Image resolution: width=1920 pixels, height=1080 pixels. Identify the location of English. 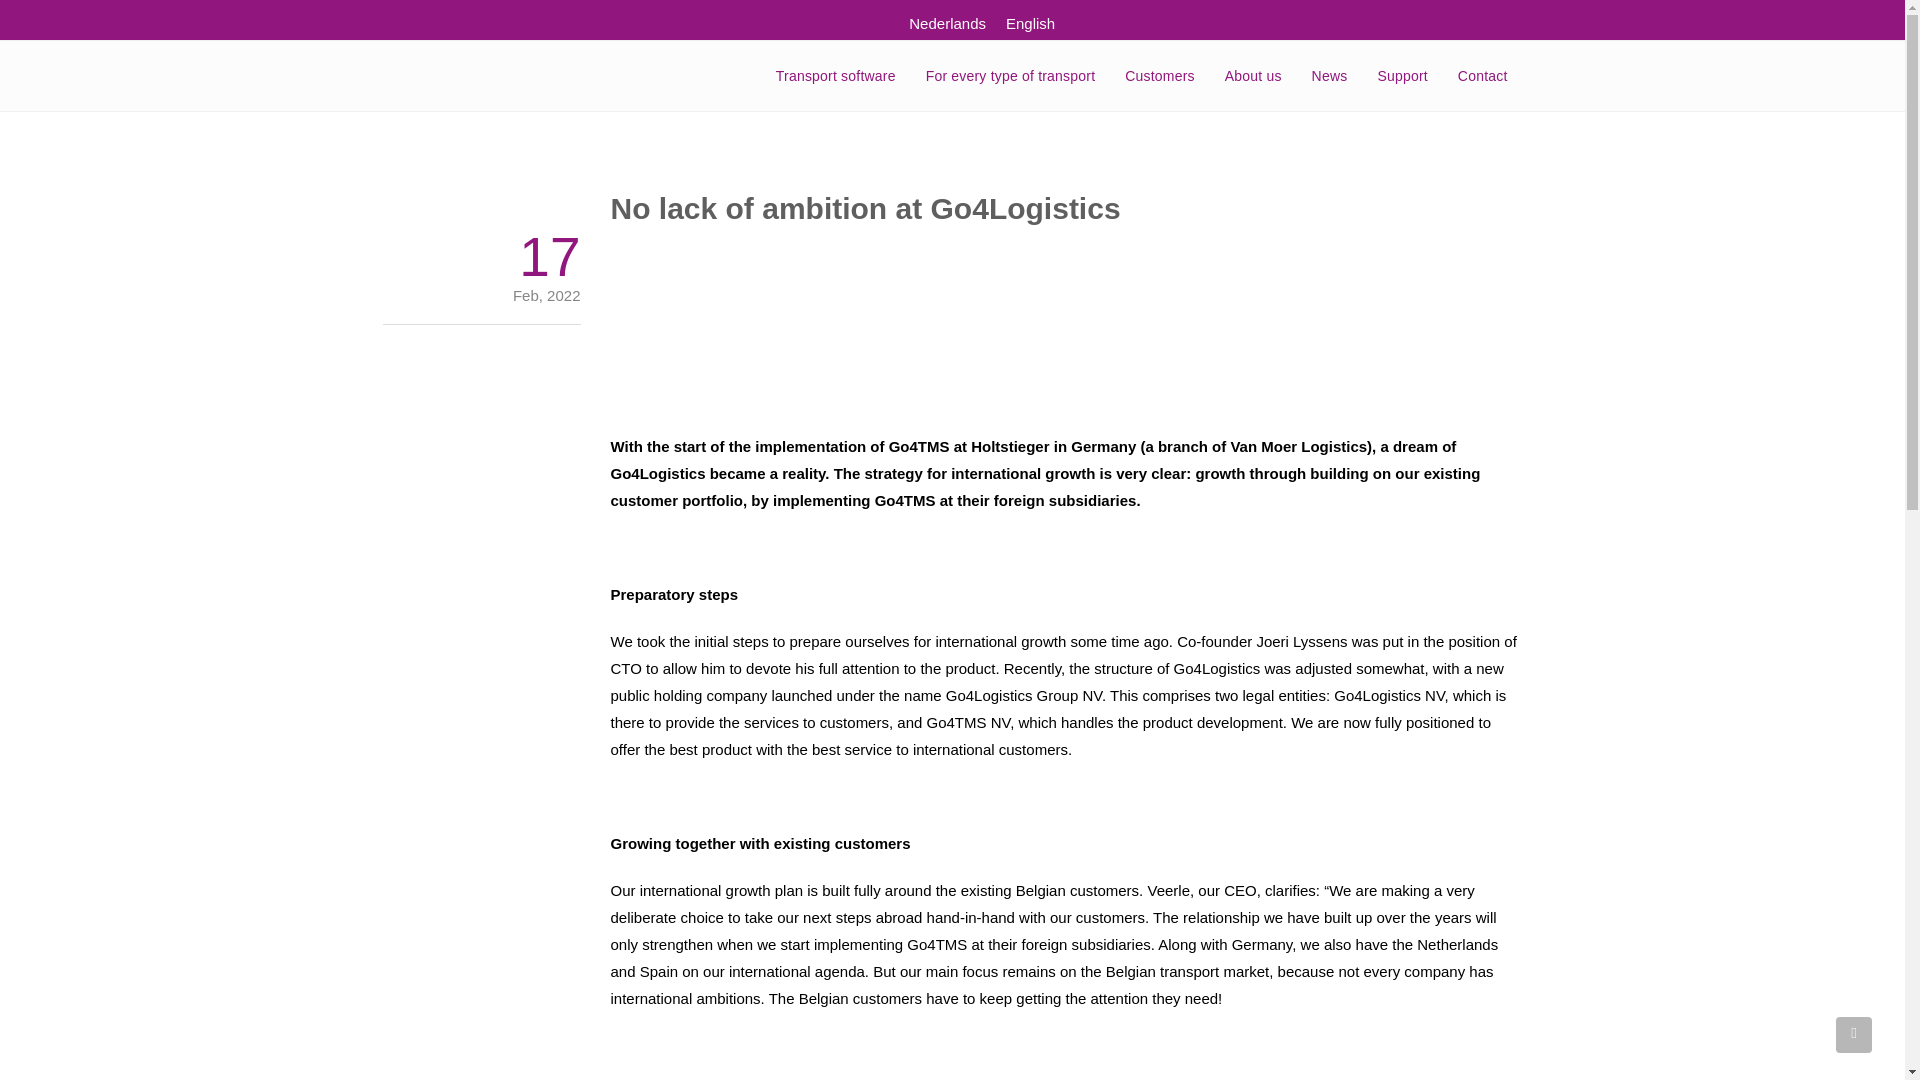
(1030, 22).